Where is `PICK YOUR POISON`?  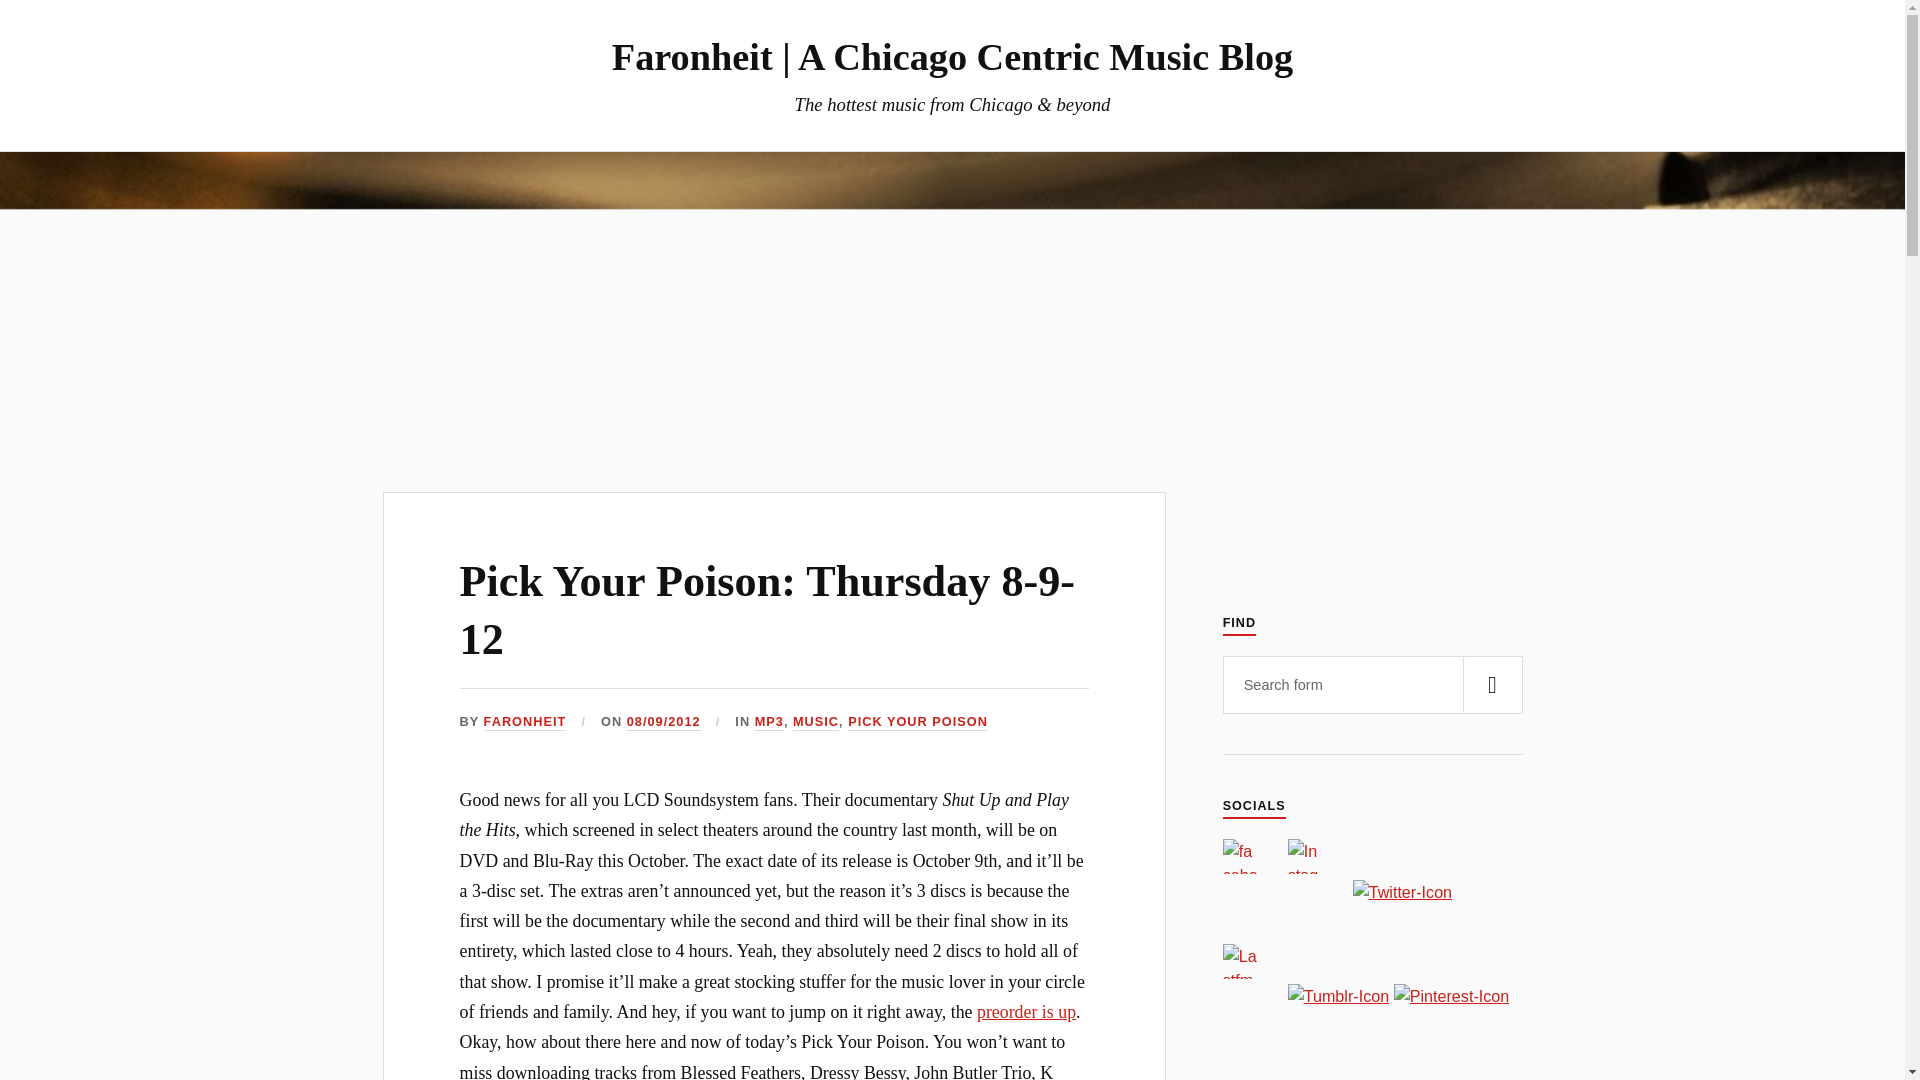
PICK YOUR POISON is located at coordinates (918, 722).